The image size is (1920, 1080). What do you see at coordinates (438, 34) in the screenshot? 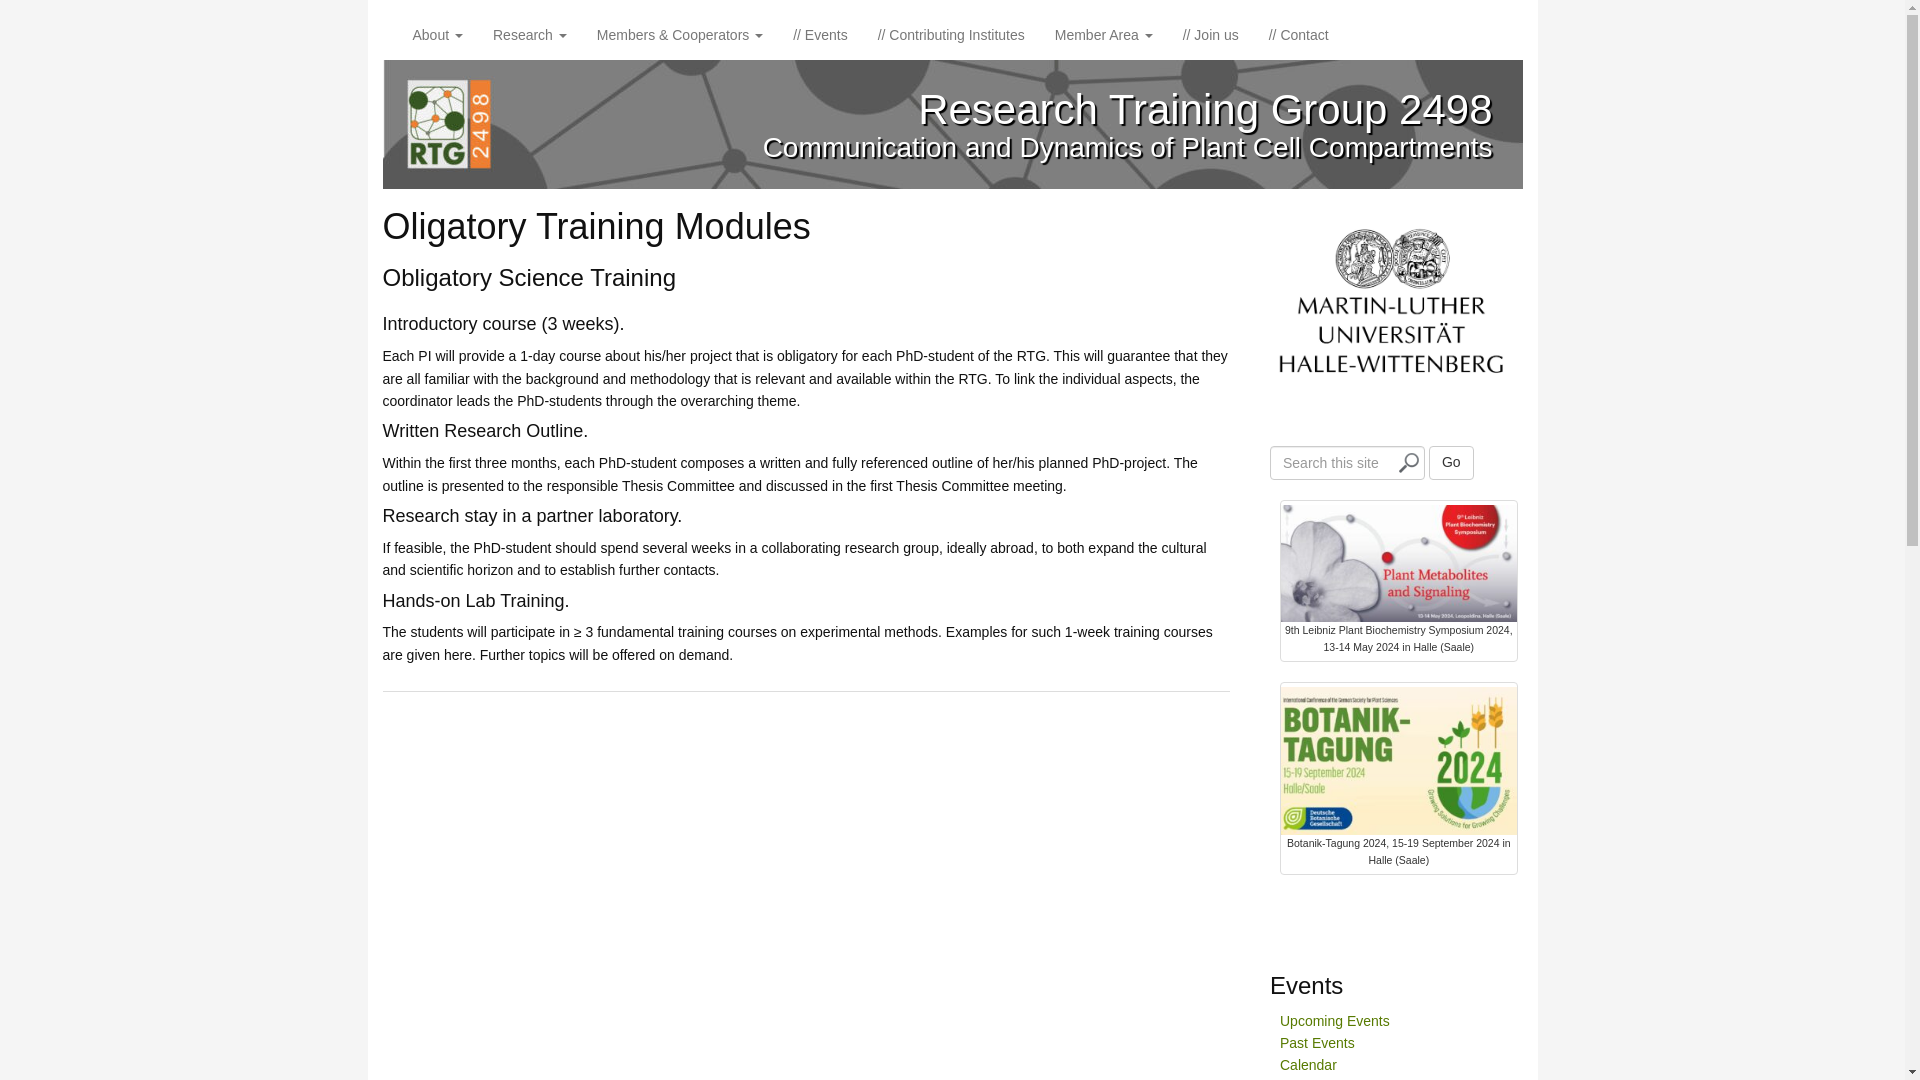
I see `About` at bounding box center [438, 34].